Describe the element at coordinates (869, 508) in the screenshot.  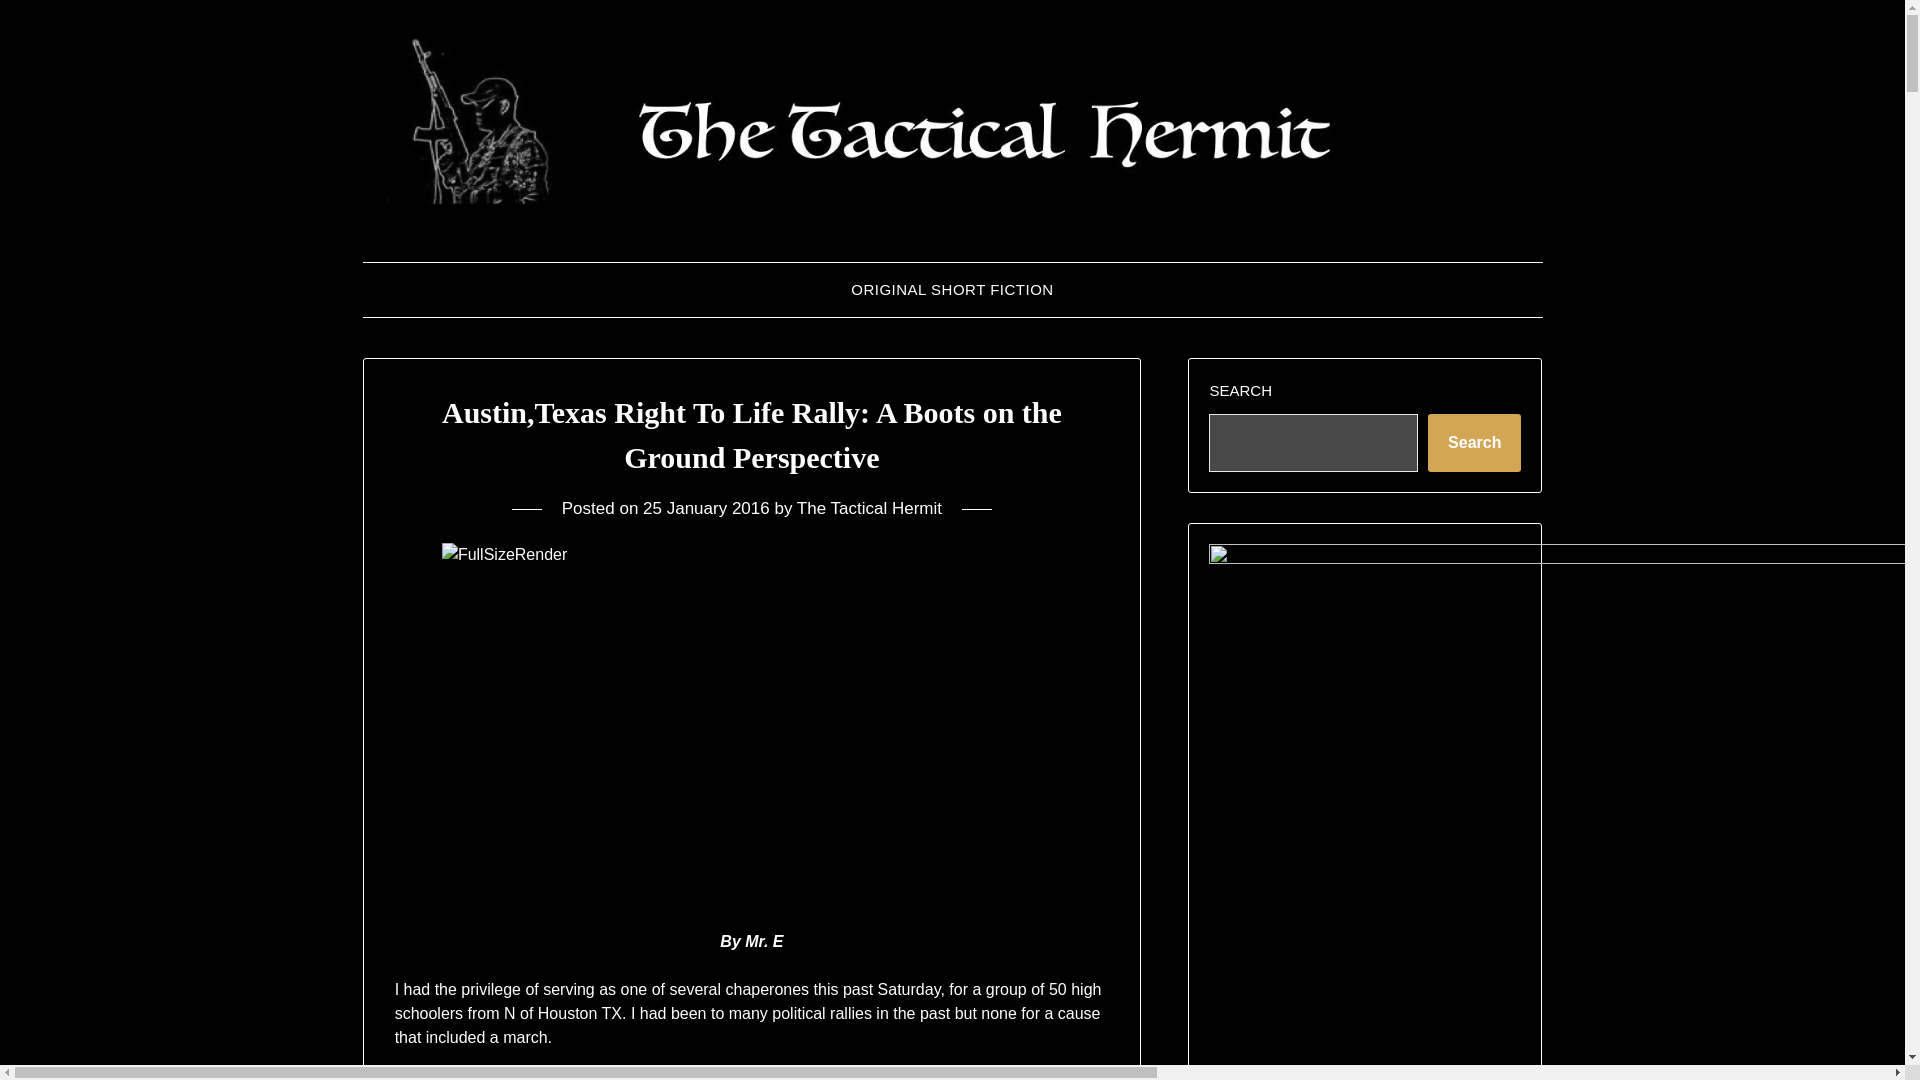
I see `The Tactical Hermit` at that location.